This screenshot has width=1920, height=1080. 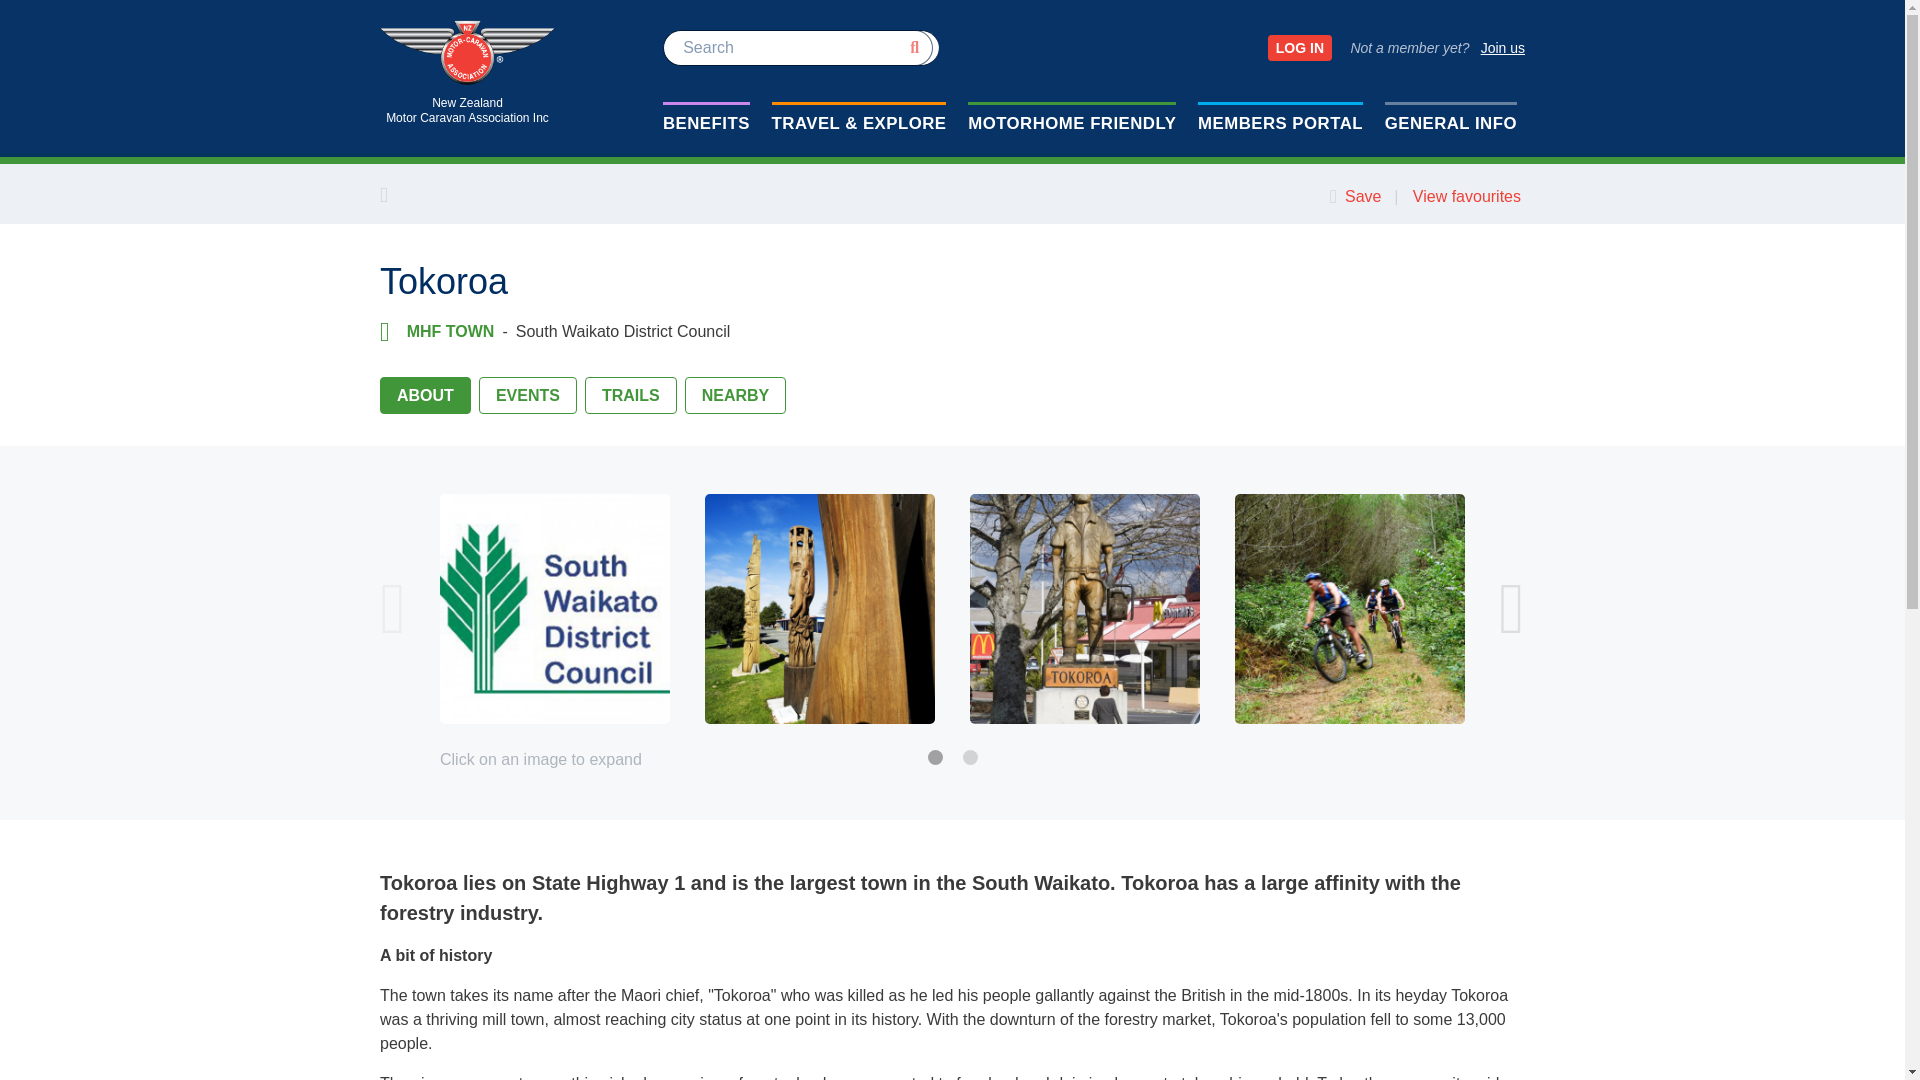 What do you see at coordinates (467, 74) in the screenshot?
I see `Join us` at bounding box center [467, 74].